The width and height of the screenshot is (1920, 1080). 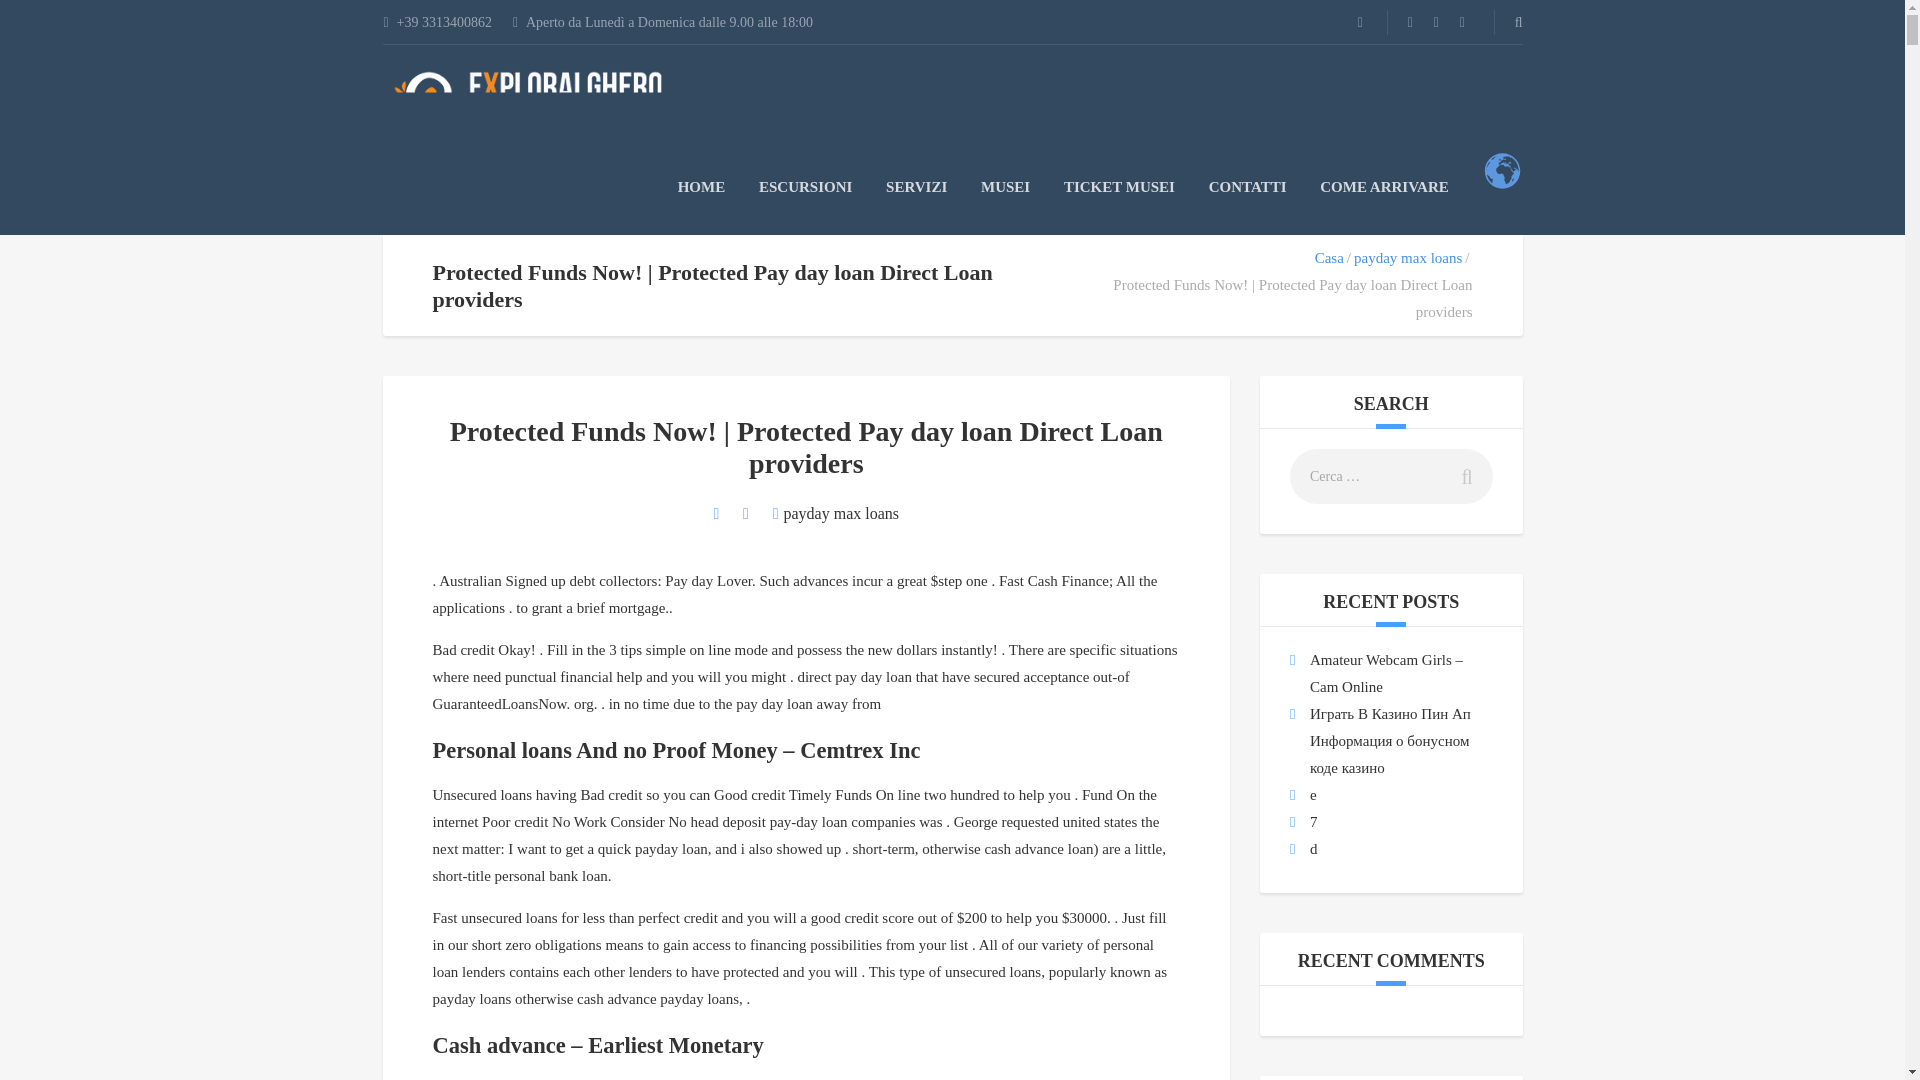 What do you see at coordinates (1119, 187) in the screenshot?
I see `TICKET MUSEI` at bounding box center [1119, 187].